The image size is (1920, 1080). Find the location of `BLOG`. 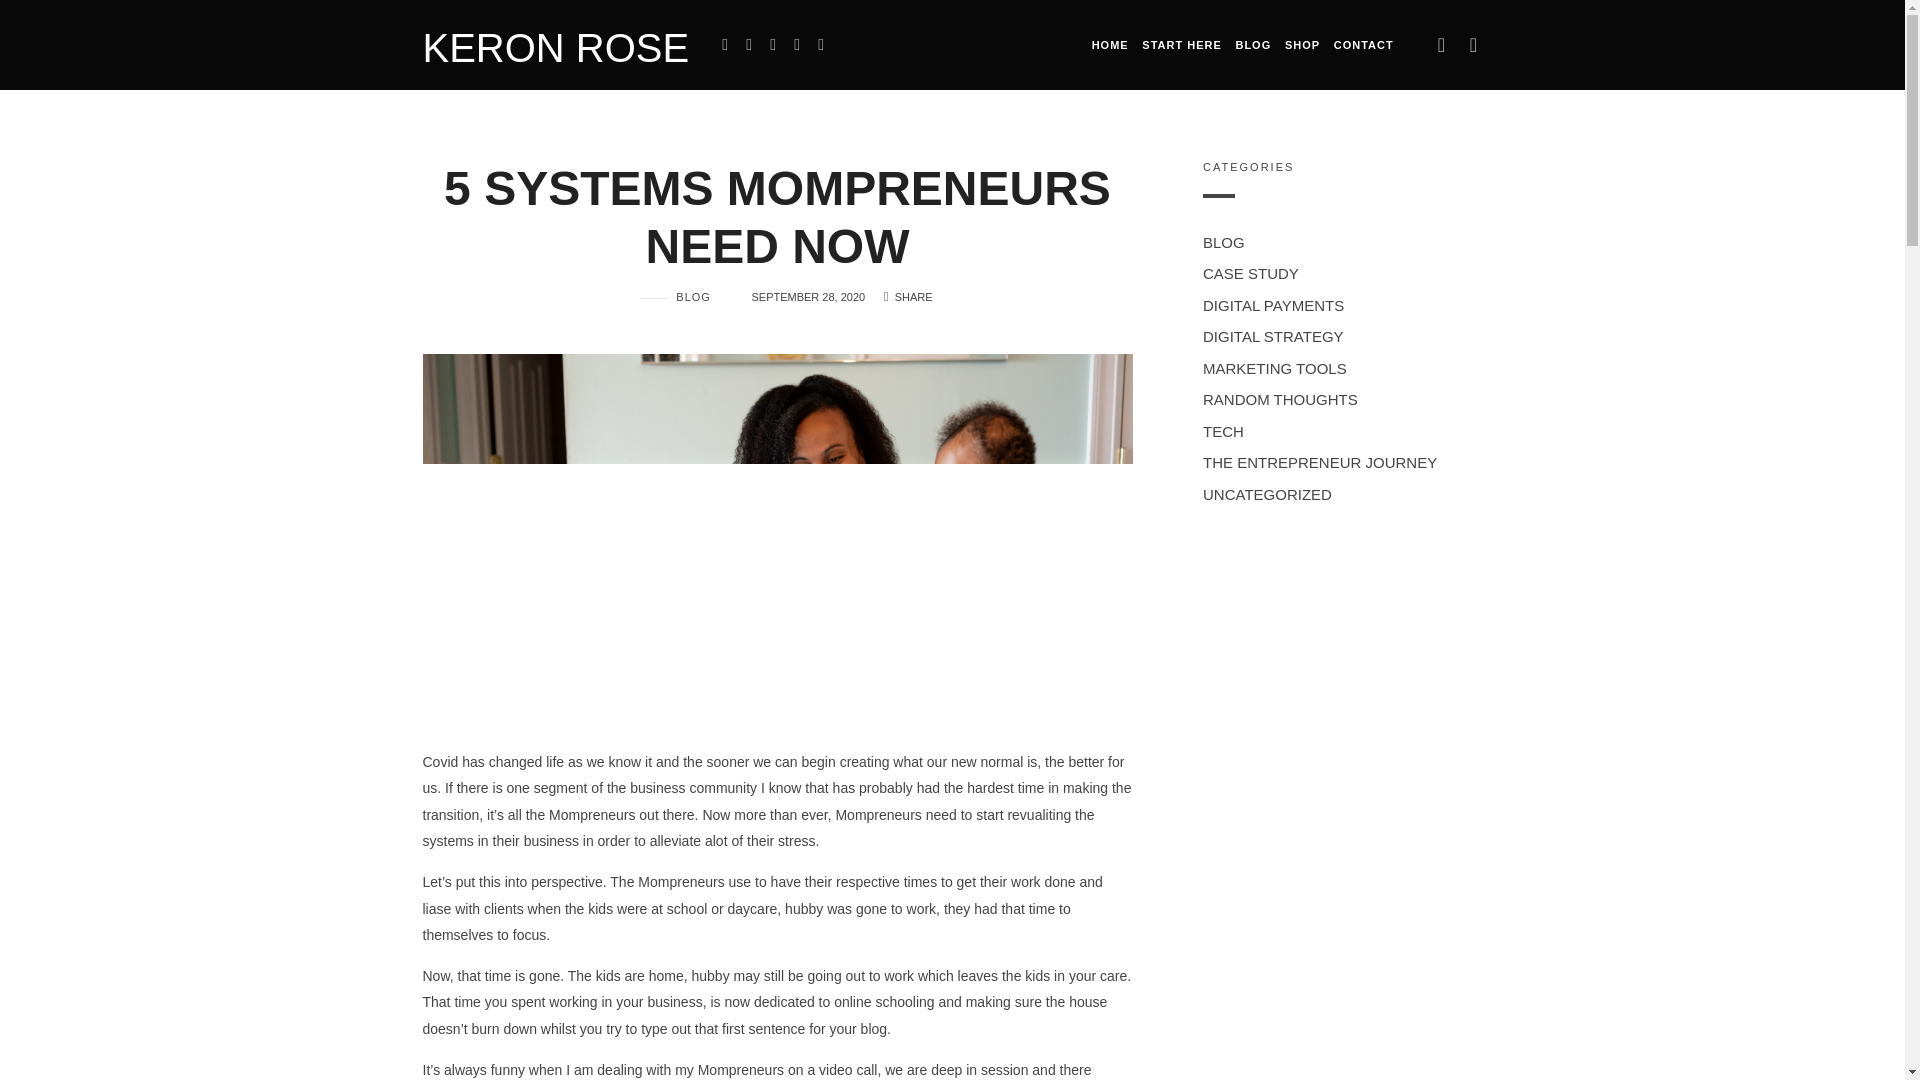

BLOG is located at coordinates (674, 297).